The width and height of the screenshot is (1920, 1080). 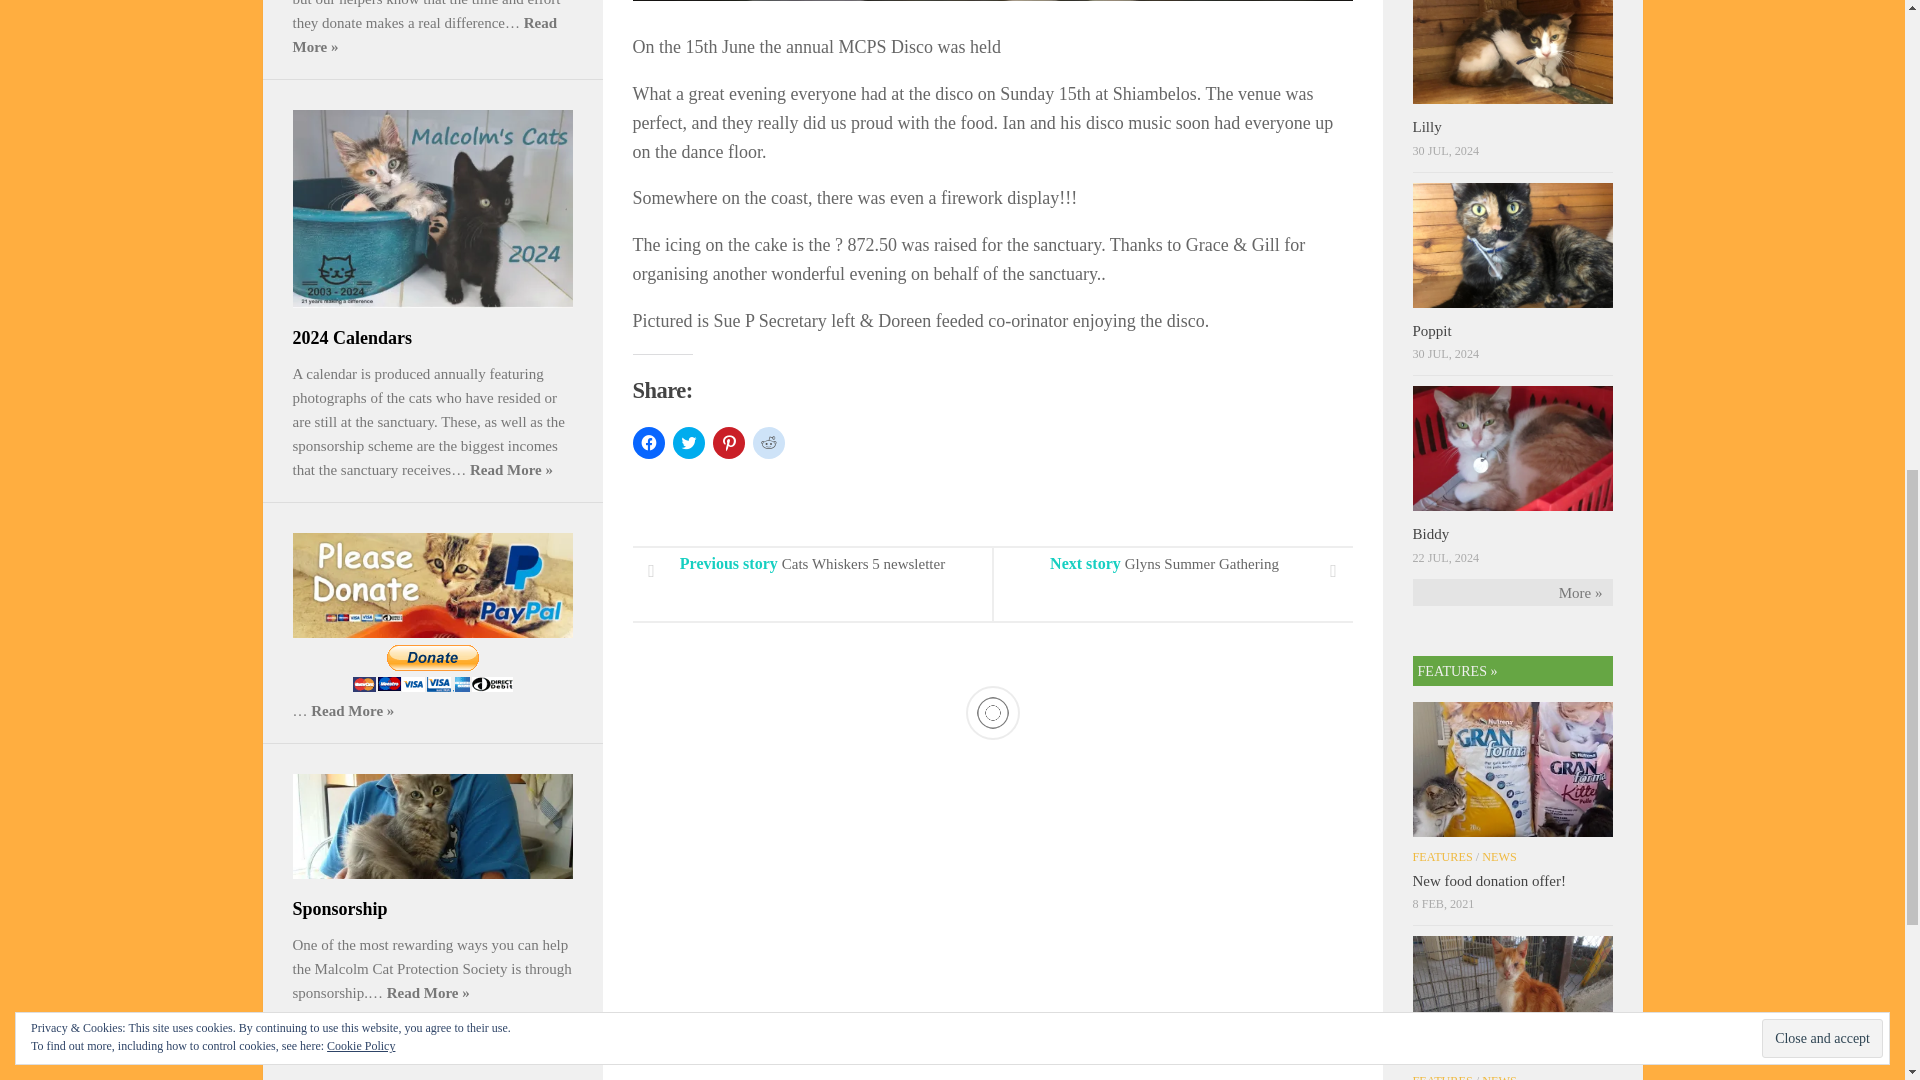 What do you see at coordinates (728, 442) in the screenshot?
I see `Click to share on Pinterest` at bounding box center [728, 442].